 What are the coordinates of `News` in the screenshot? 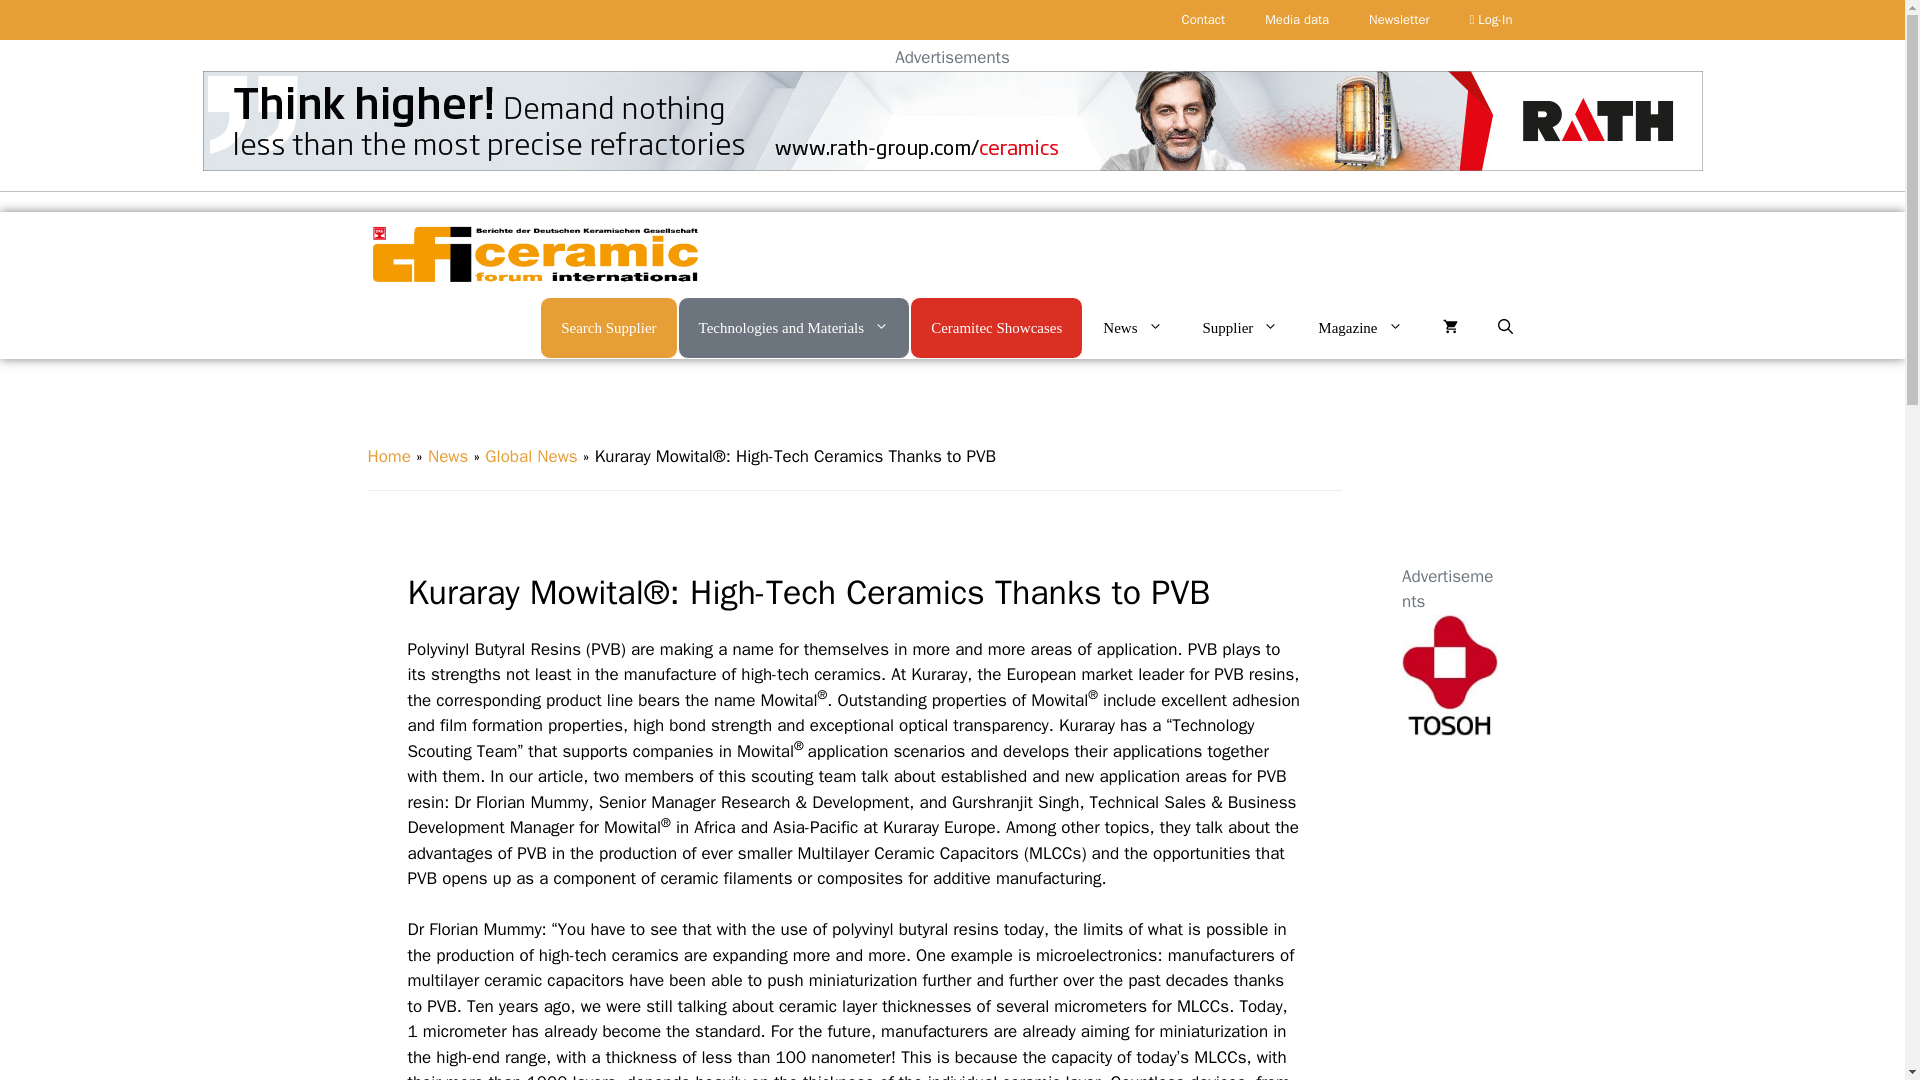 It's located at (1132, 328).